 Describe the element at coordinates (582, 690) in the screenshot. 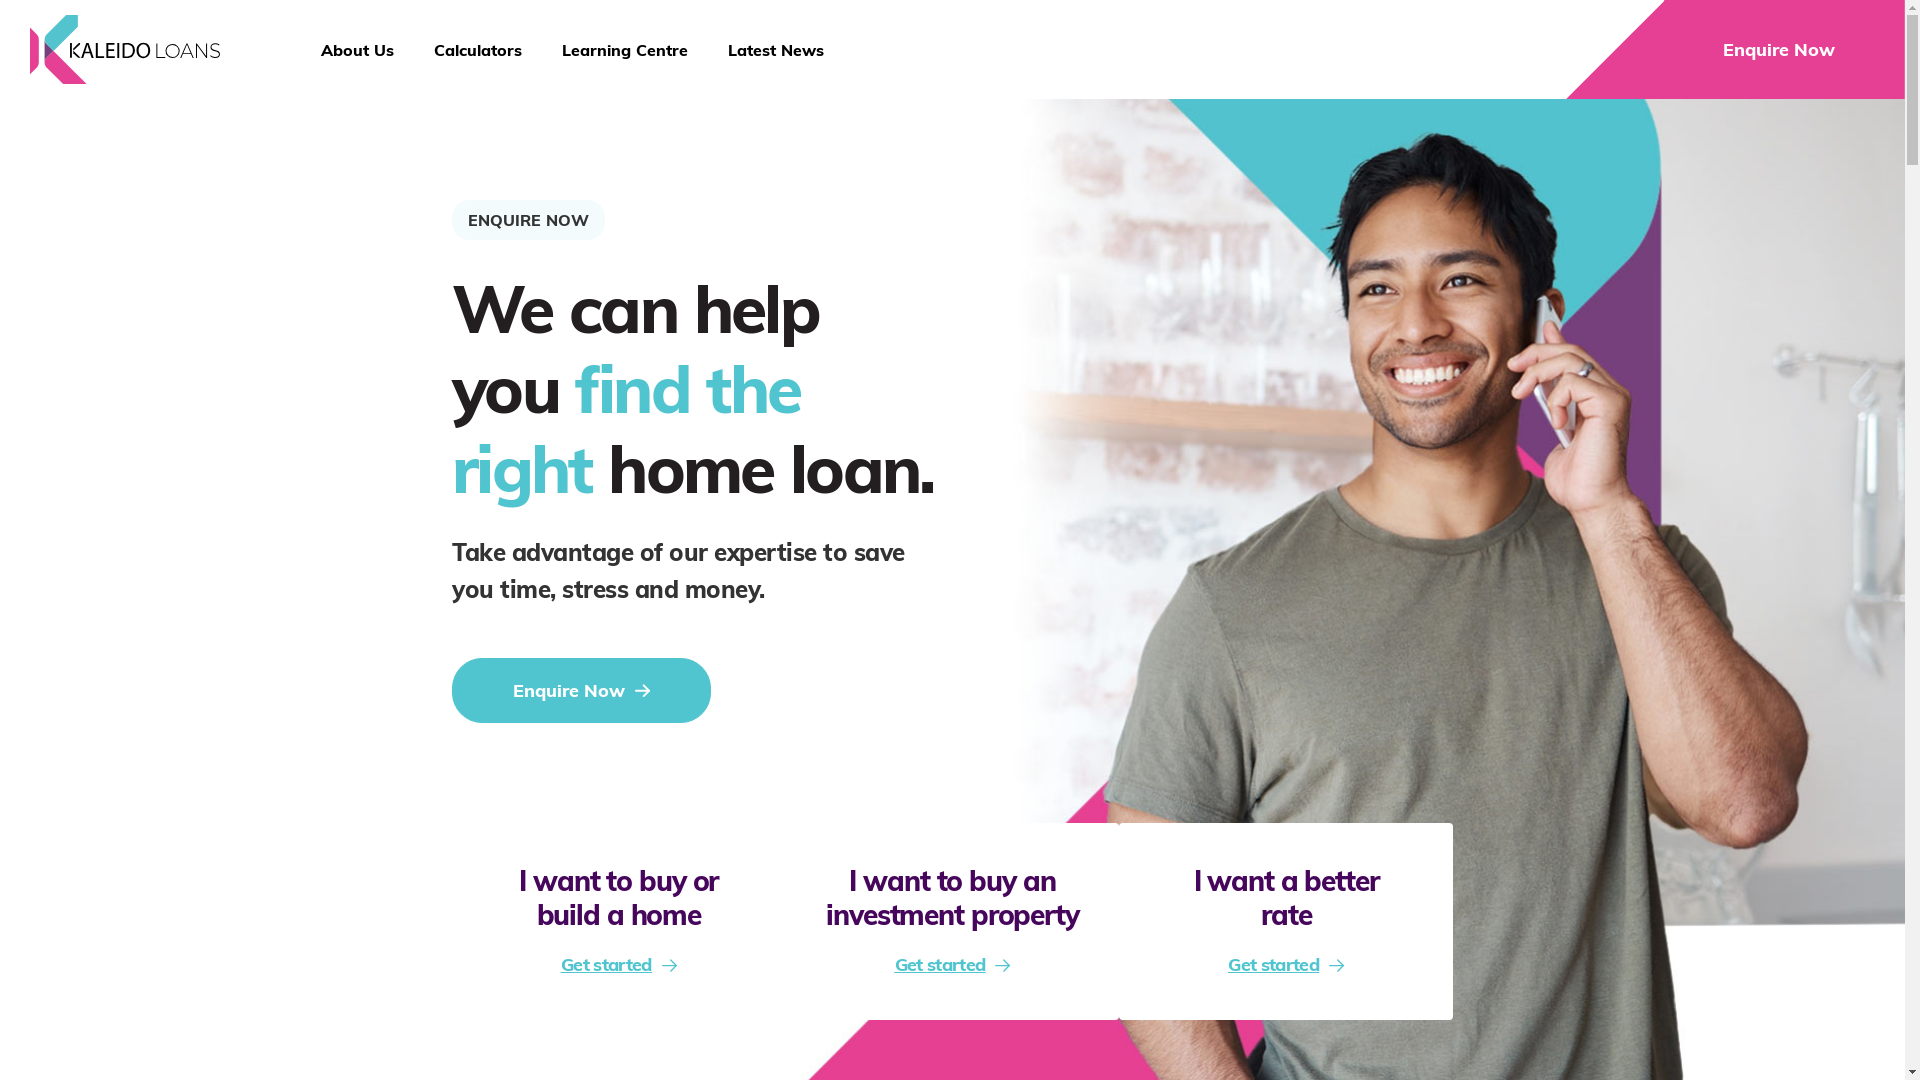

I see `Enquire Now` at that location.